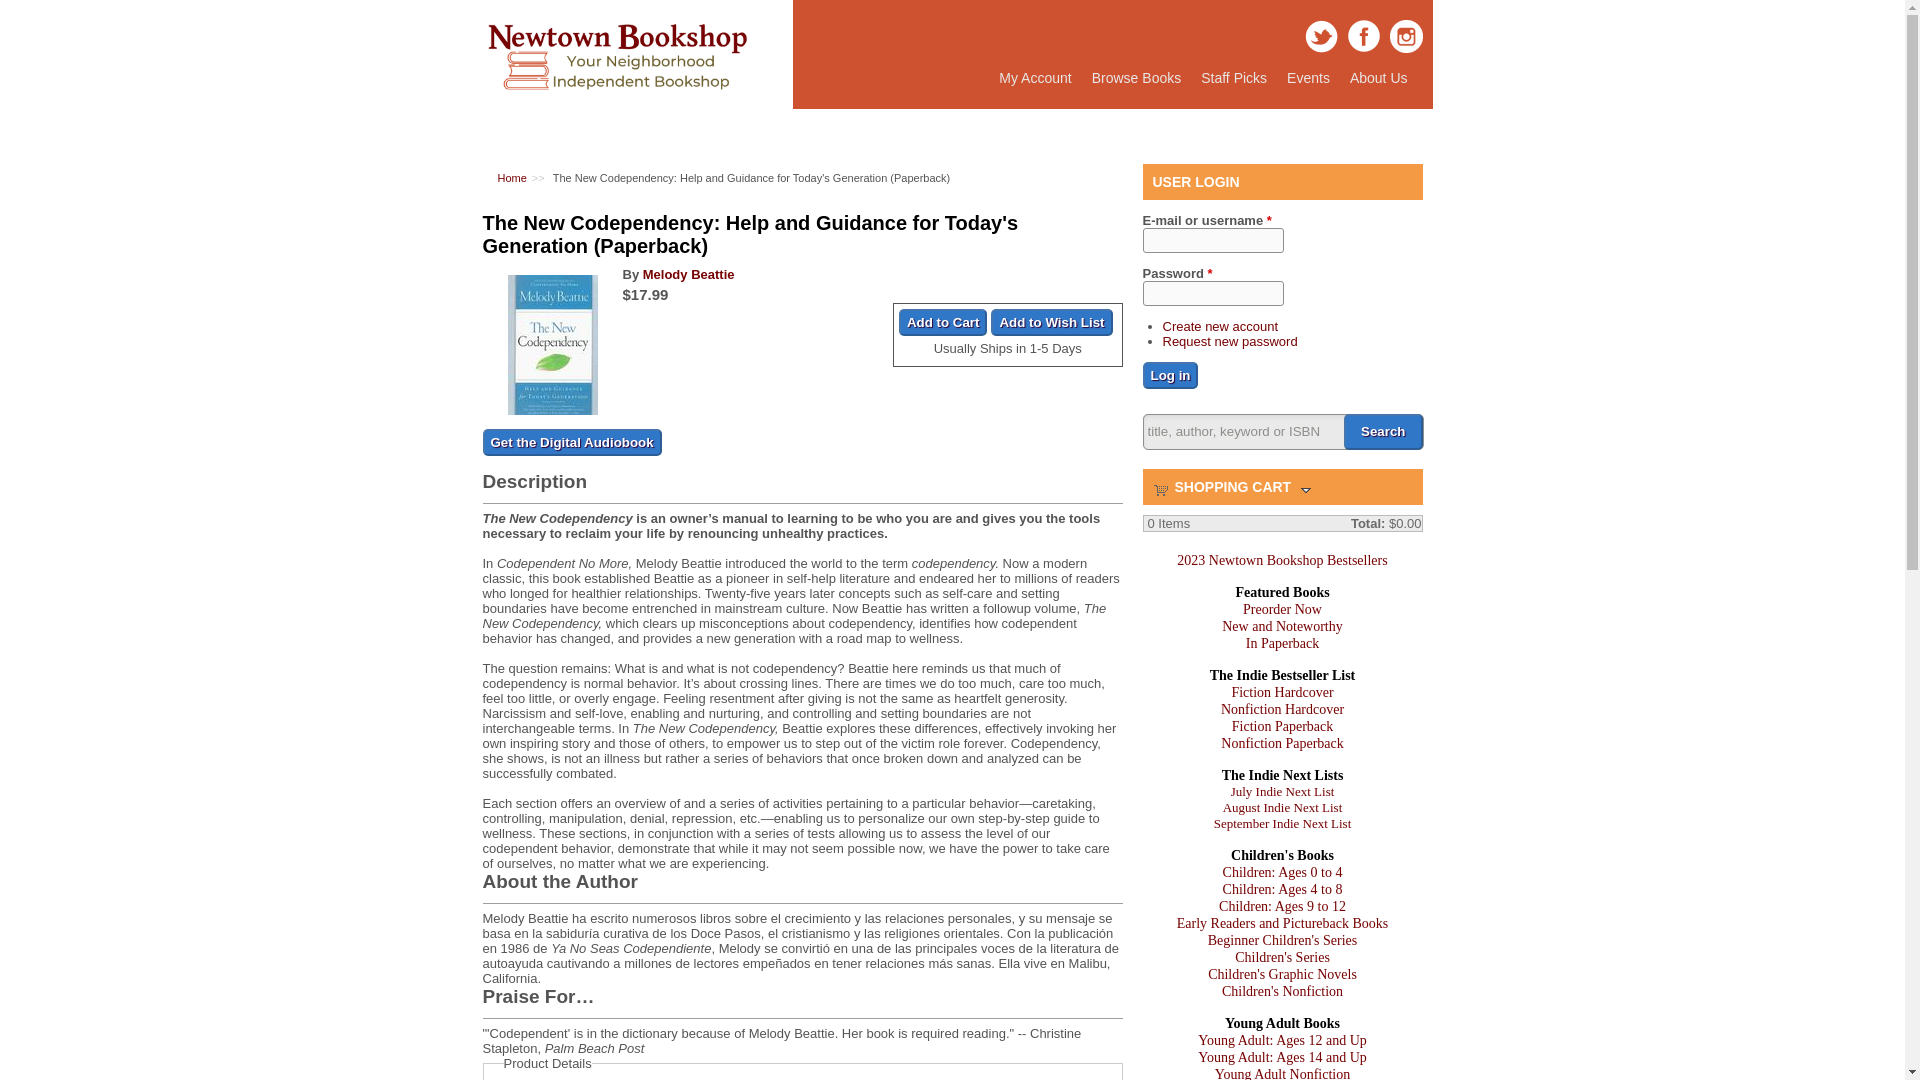 Image resolution: width=1920 pixels, height=1080 pixels. Describe the element at coordinates (1229, 340) in the screenshot. I see `Request new password` at that location.